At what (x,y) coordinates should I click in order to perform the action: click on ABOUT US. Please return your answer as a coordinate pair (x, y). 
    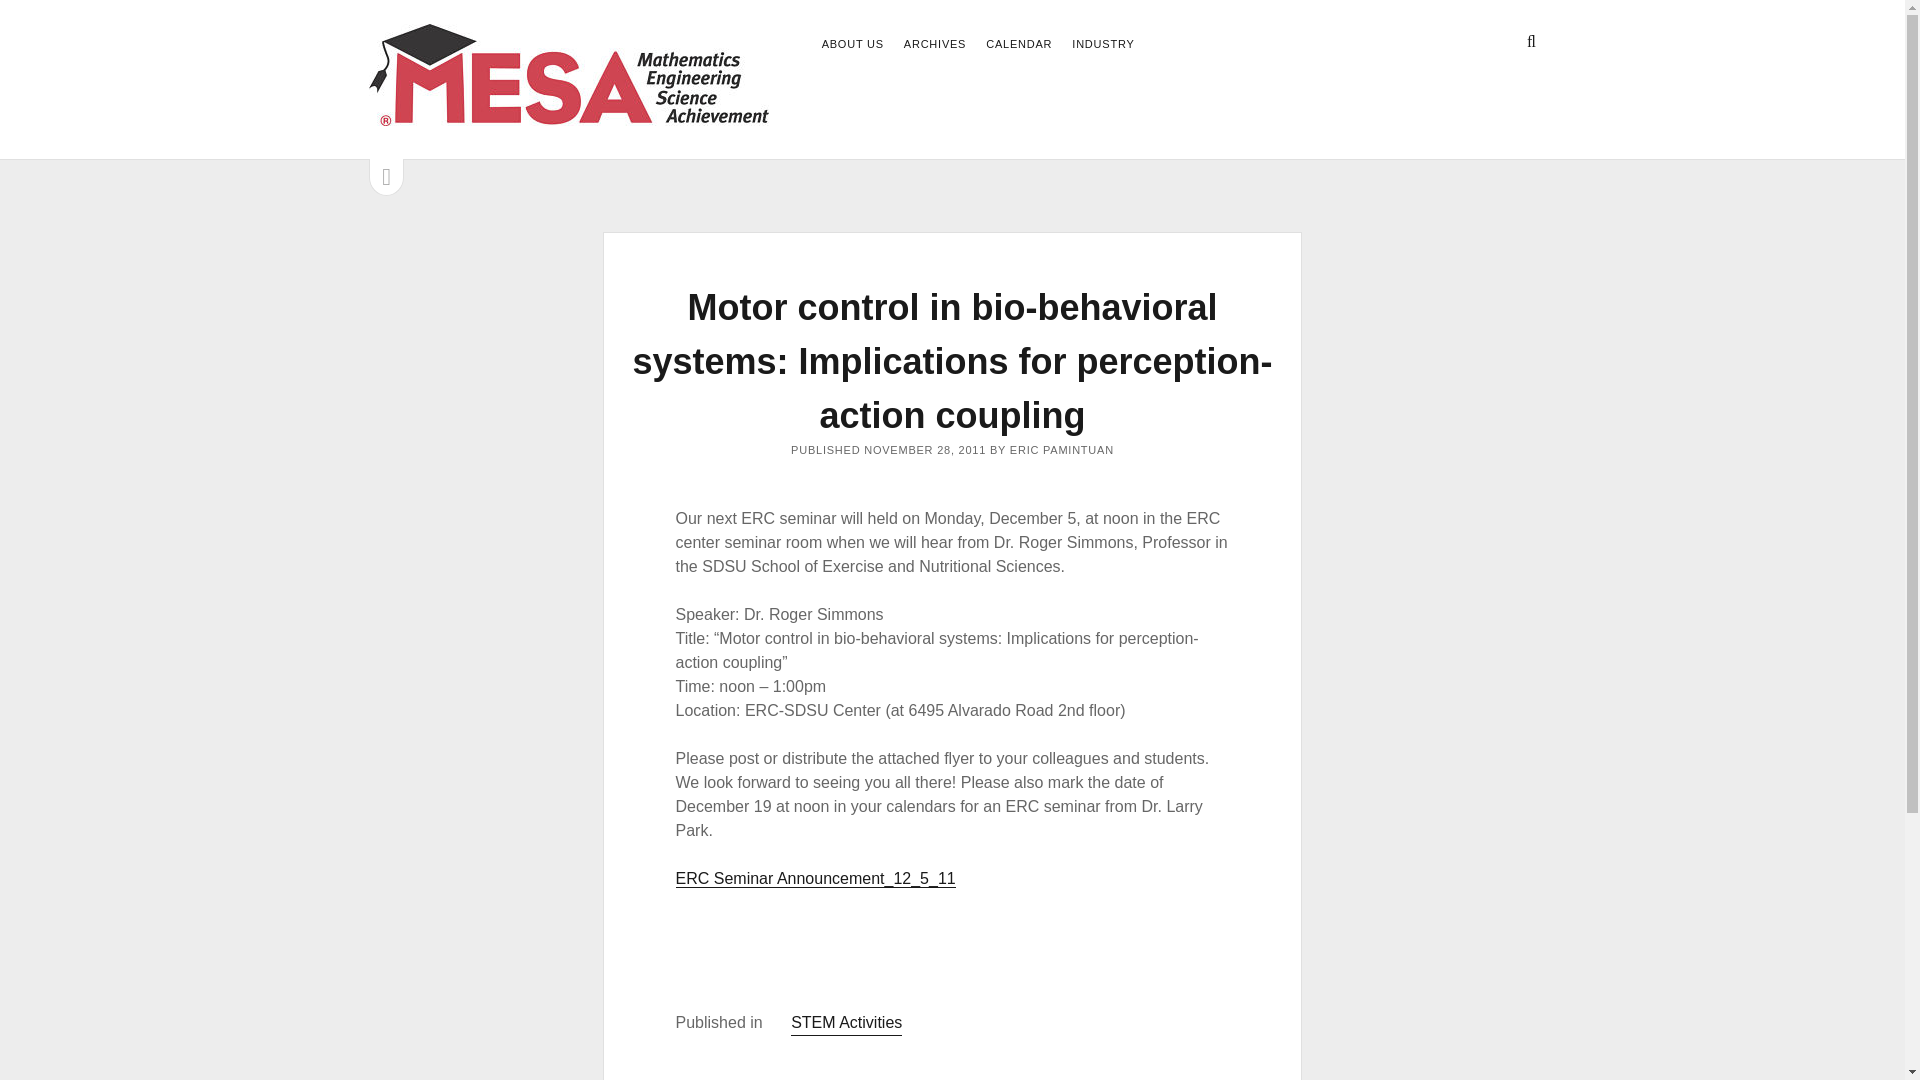
    Looking at the image, I should click on (852, 45).